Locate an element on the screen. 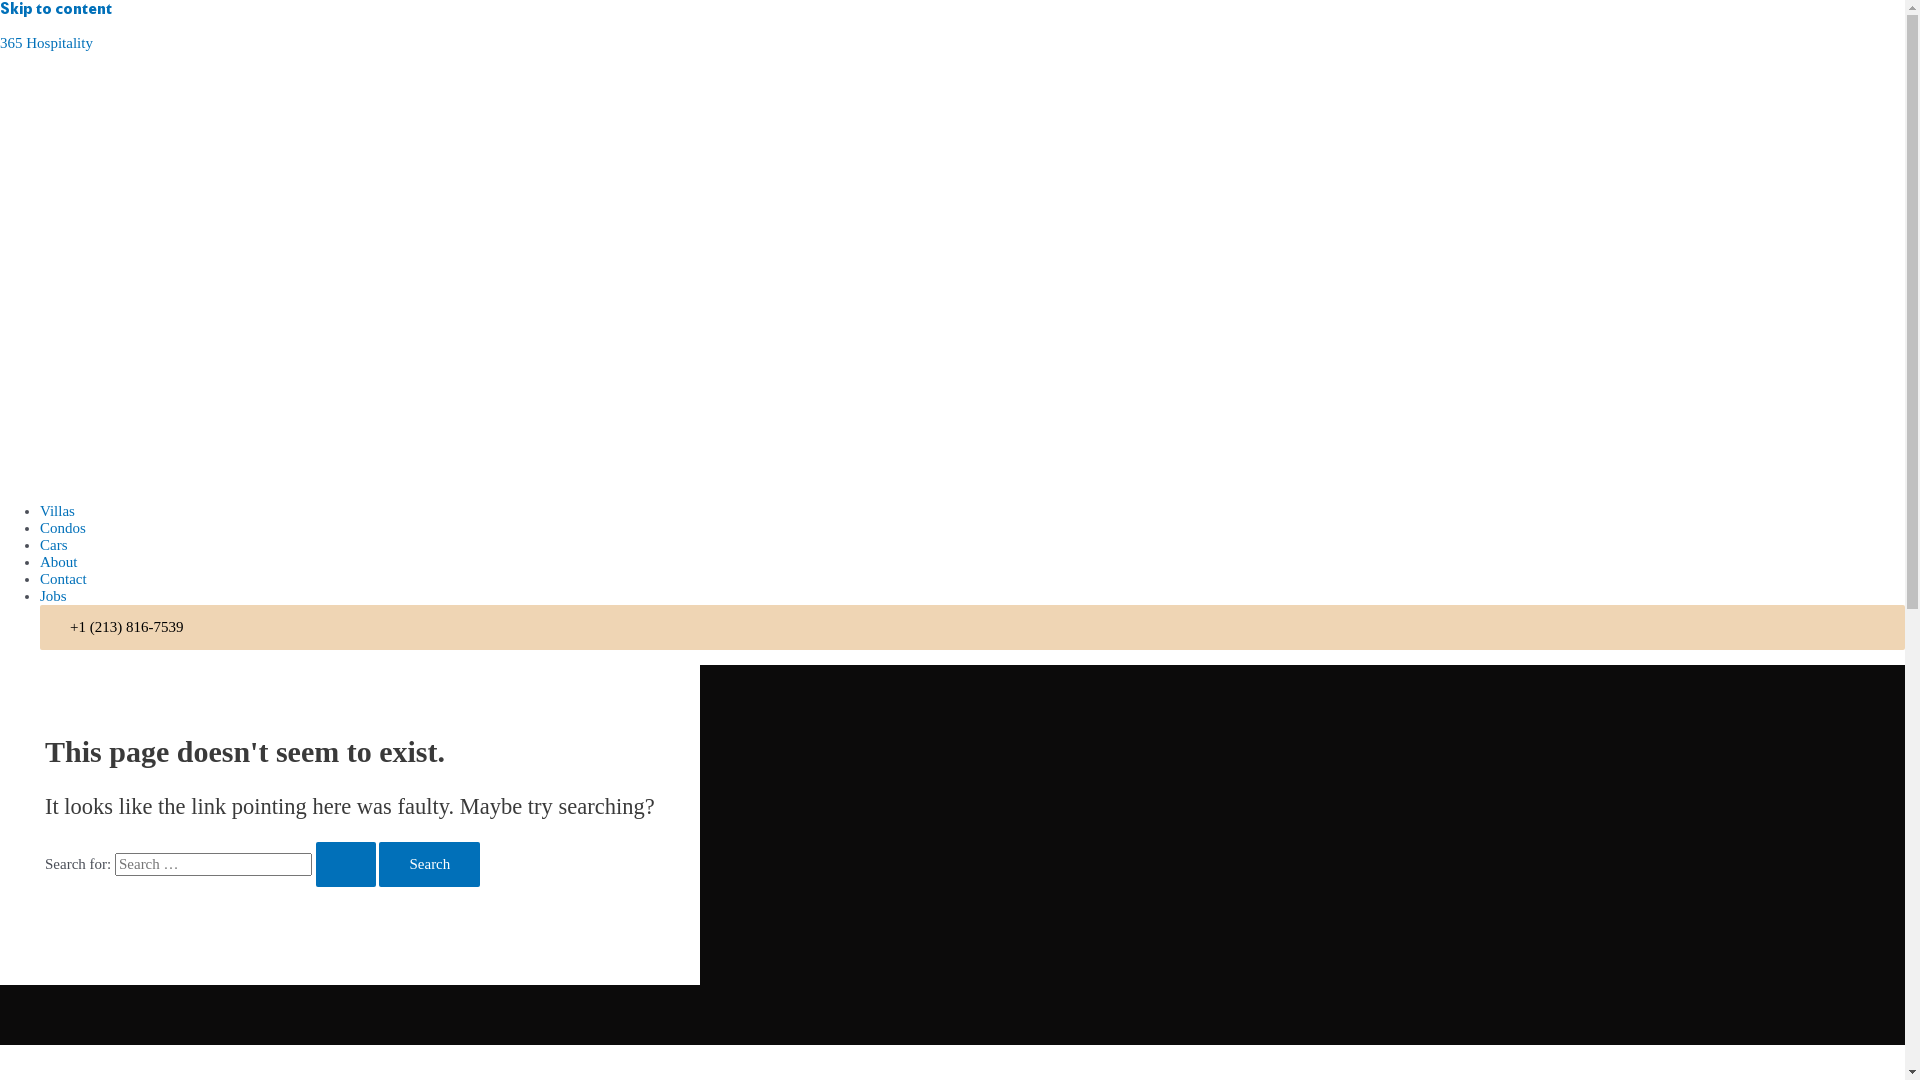 The height and width of the screenshot is (1080, 1920). Jobs is located at coordinates (54, 596).